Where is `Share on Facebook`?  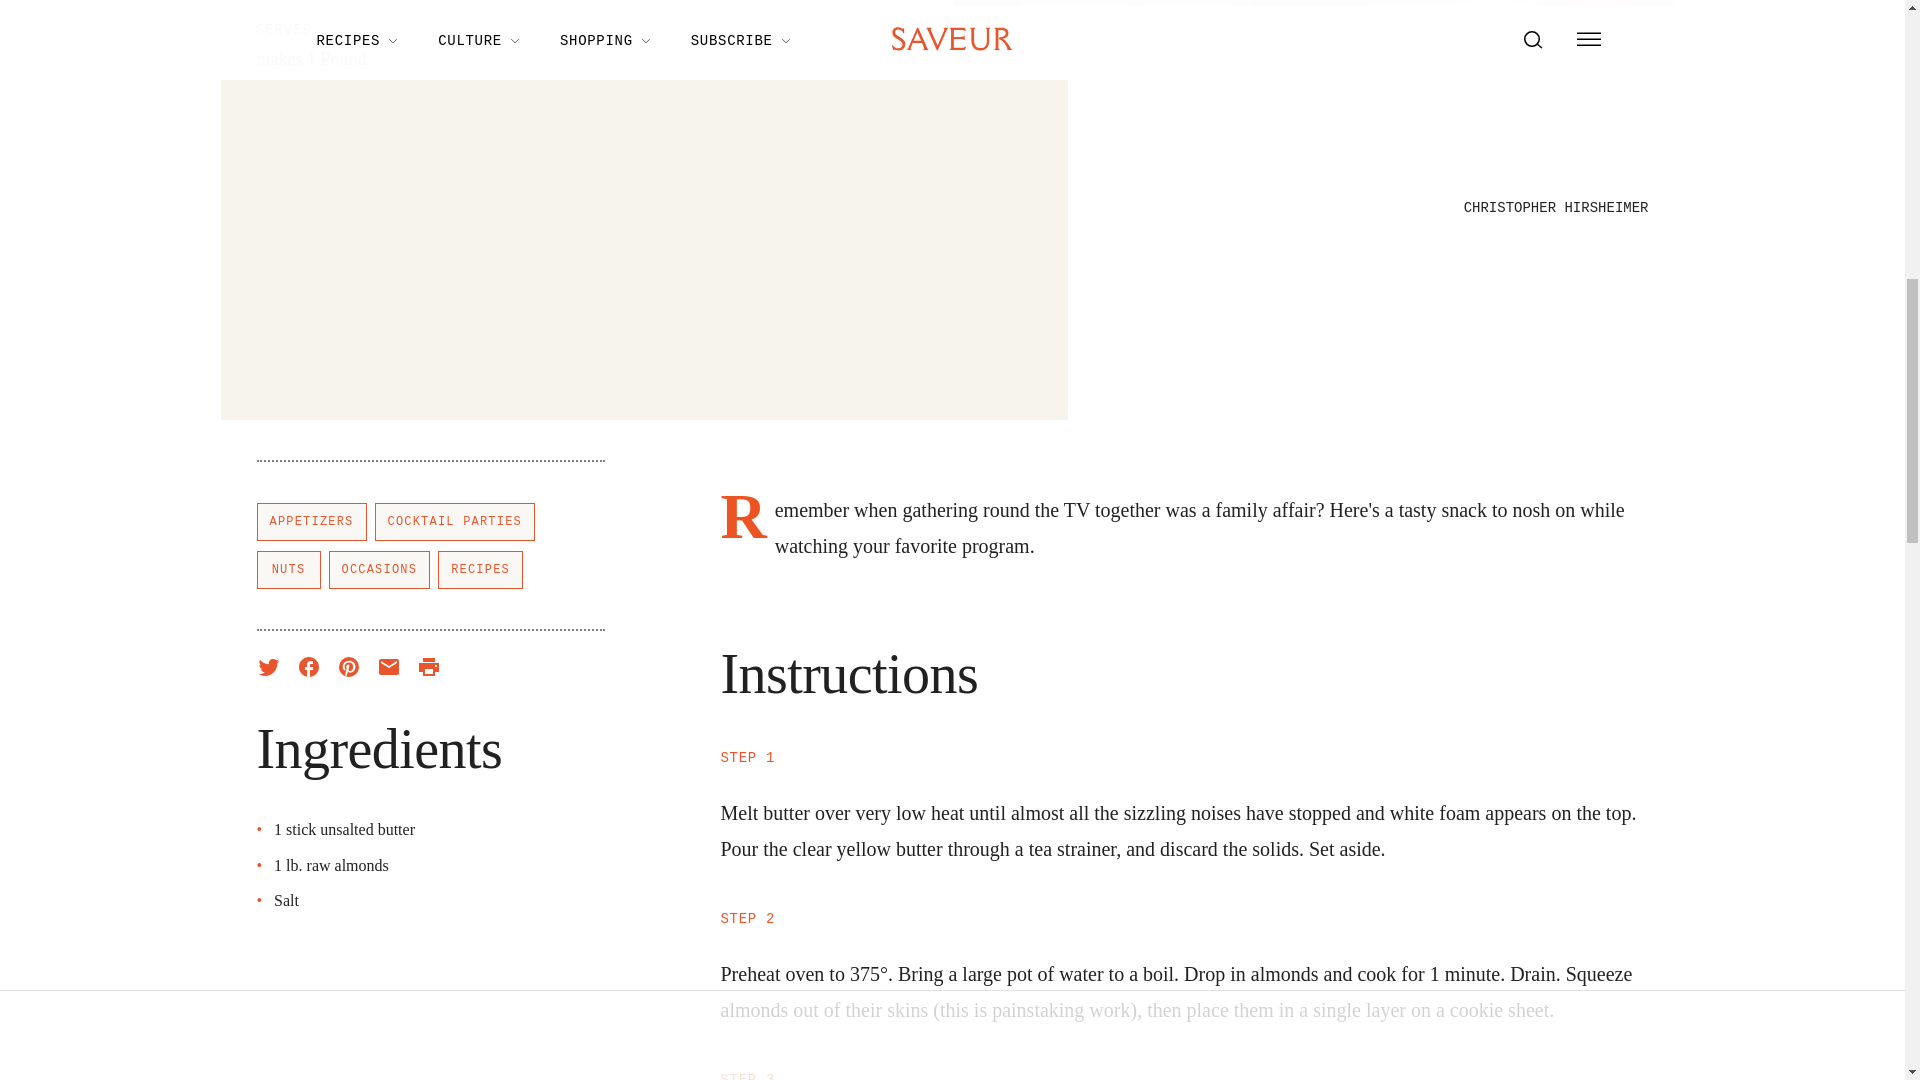 Share on Facebook is located at coordinates (308, 666).